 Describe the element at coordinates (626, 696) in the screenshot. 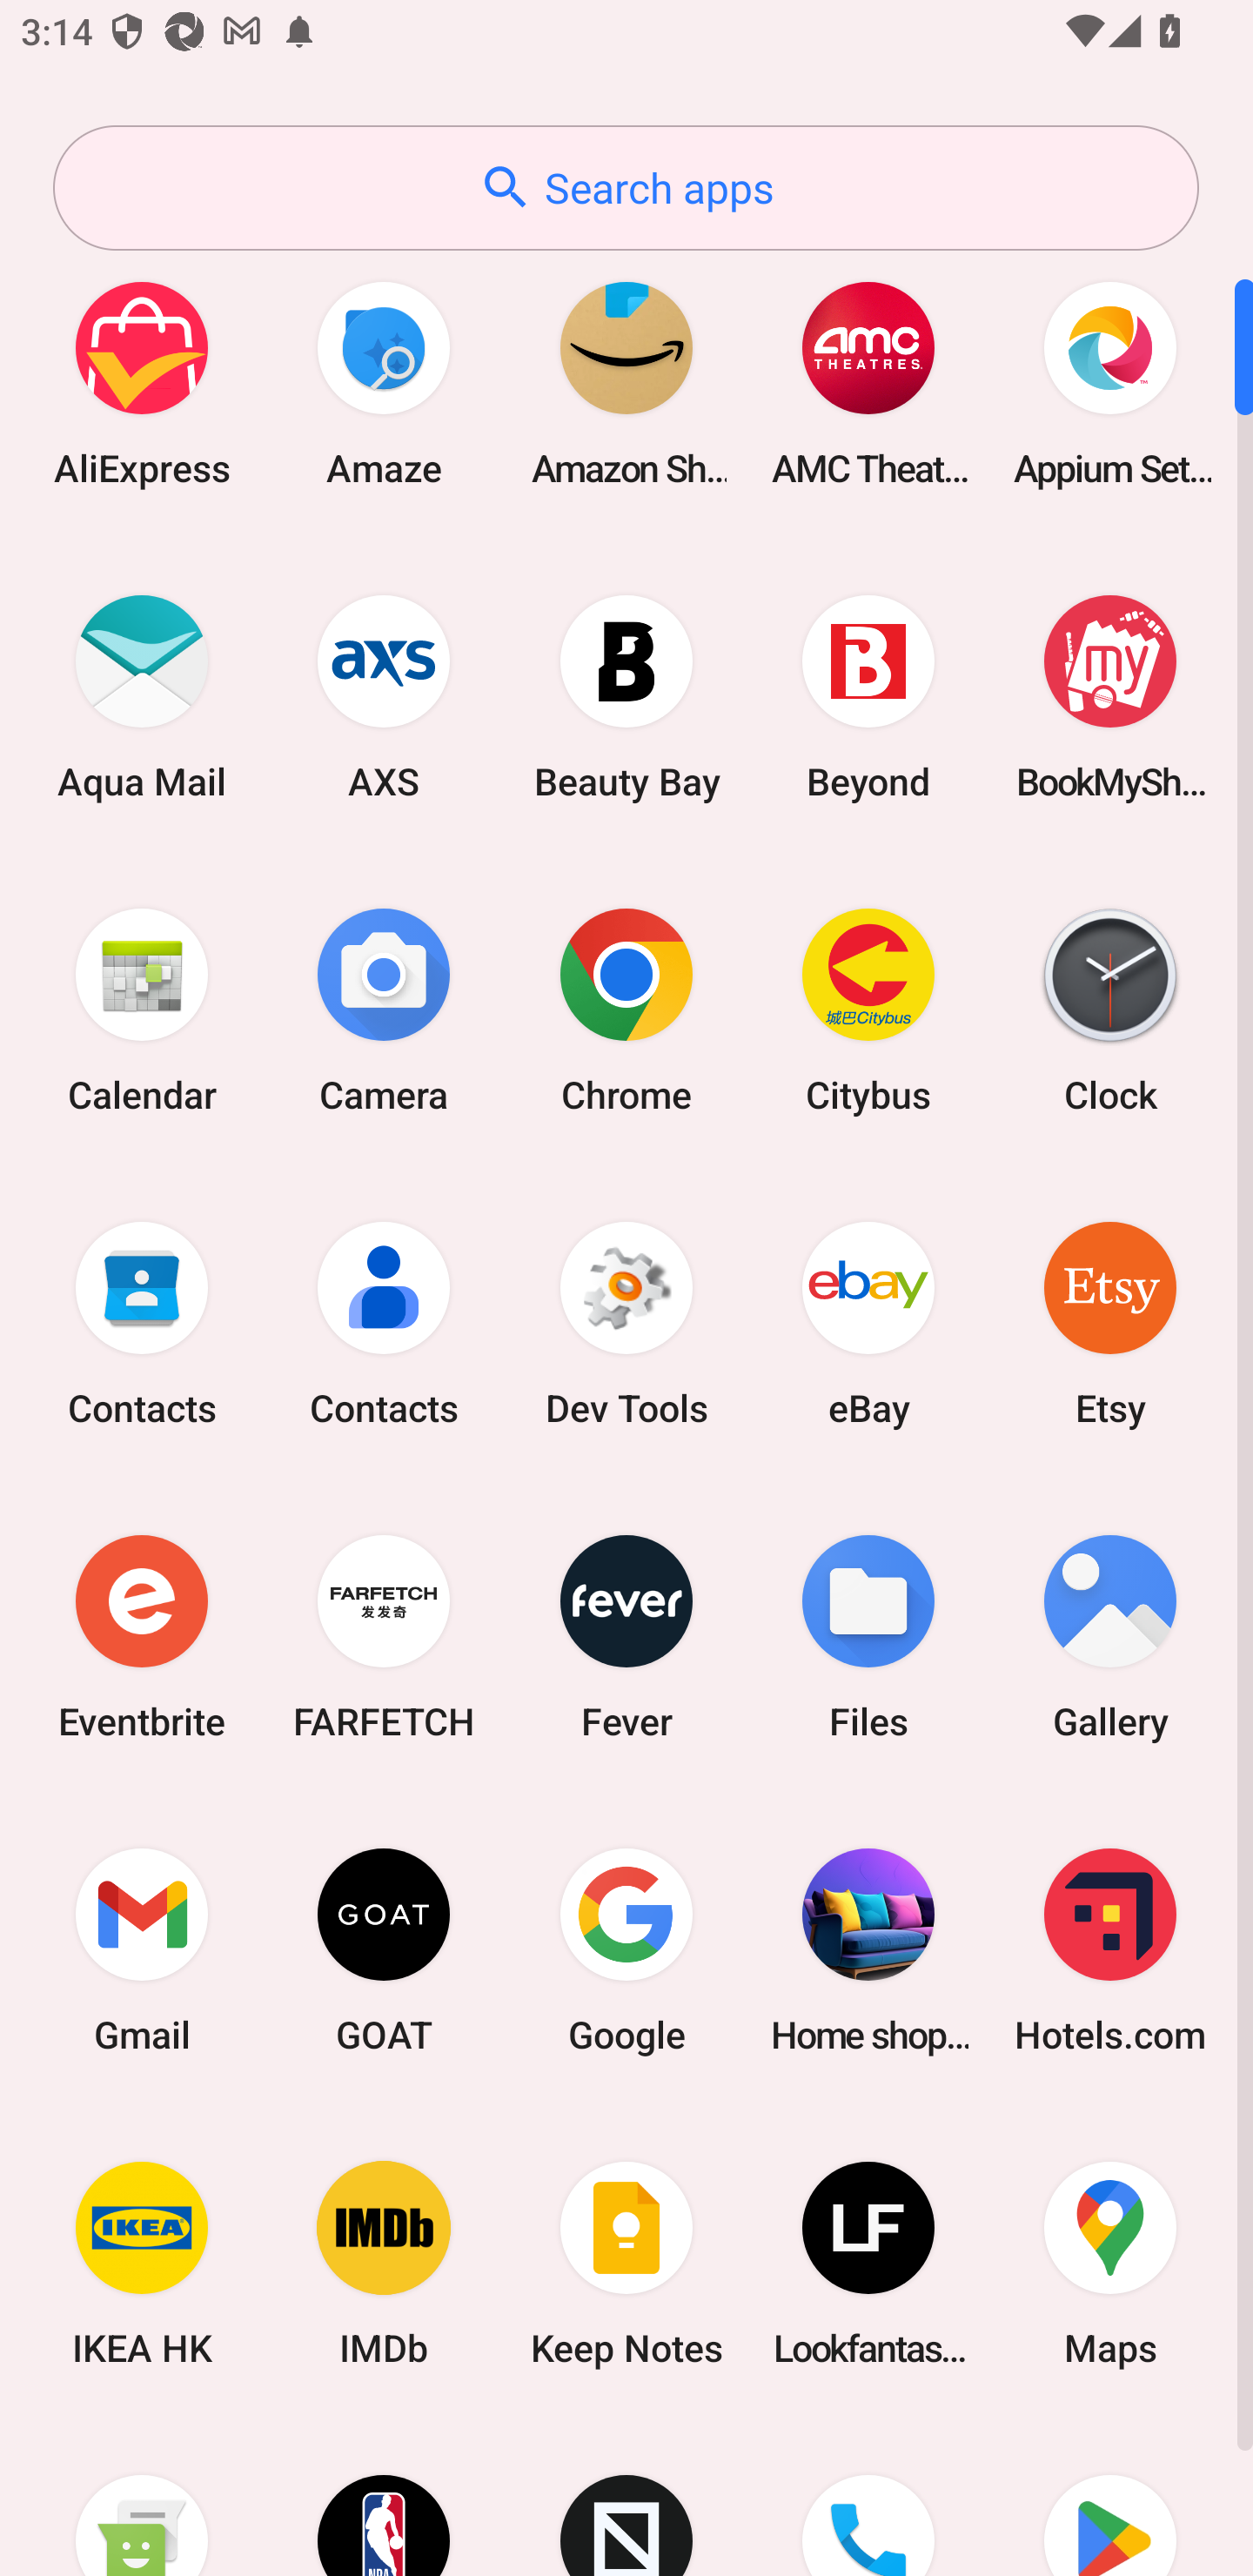

I see `Beauty Bay` at that location.